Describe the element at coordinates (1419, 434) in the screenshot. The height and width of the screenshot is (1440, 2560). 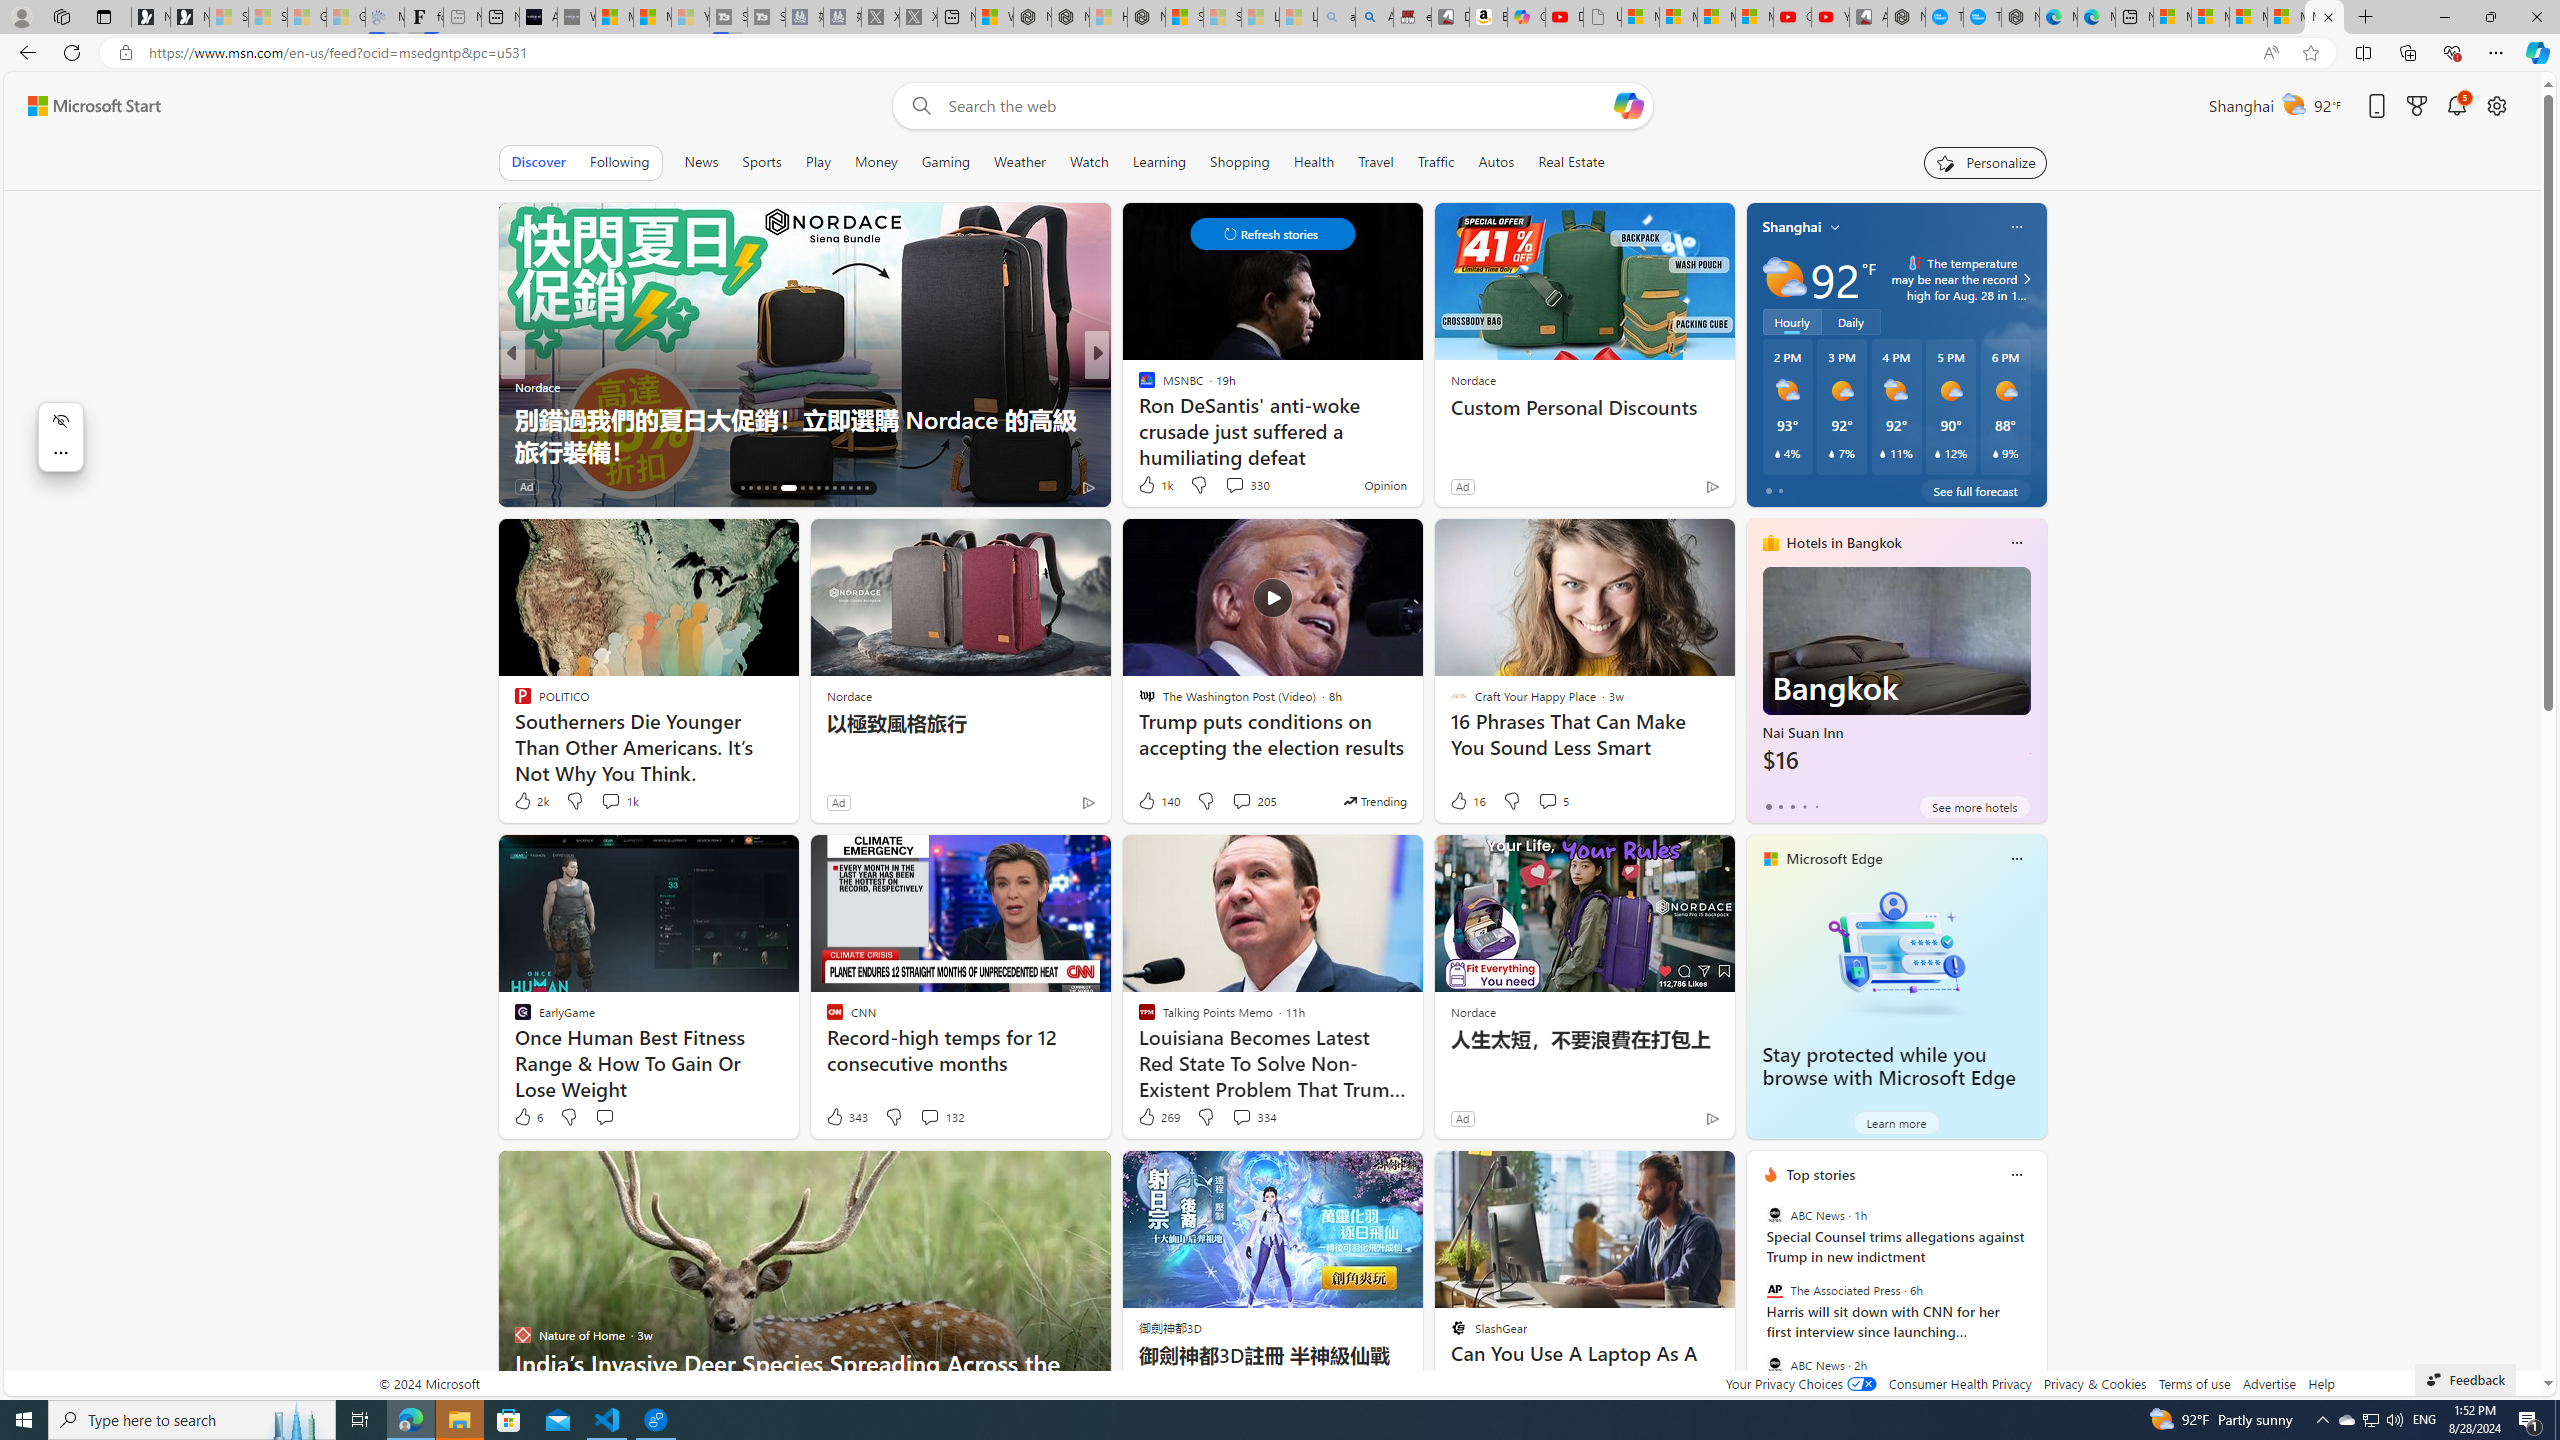
I see `18 Ways to Tank Your Respect: Behaviors That Turn People Off` at that location.